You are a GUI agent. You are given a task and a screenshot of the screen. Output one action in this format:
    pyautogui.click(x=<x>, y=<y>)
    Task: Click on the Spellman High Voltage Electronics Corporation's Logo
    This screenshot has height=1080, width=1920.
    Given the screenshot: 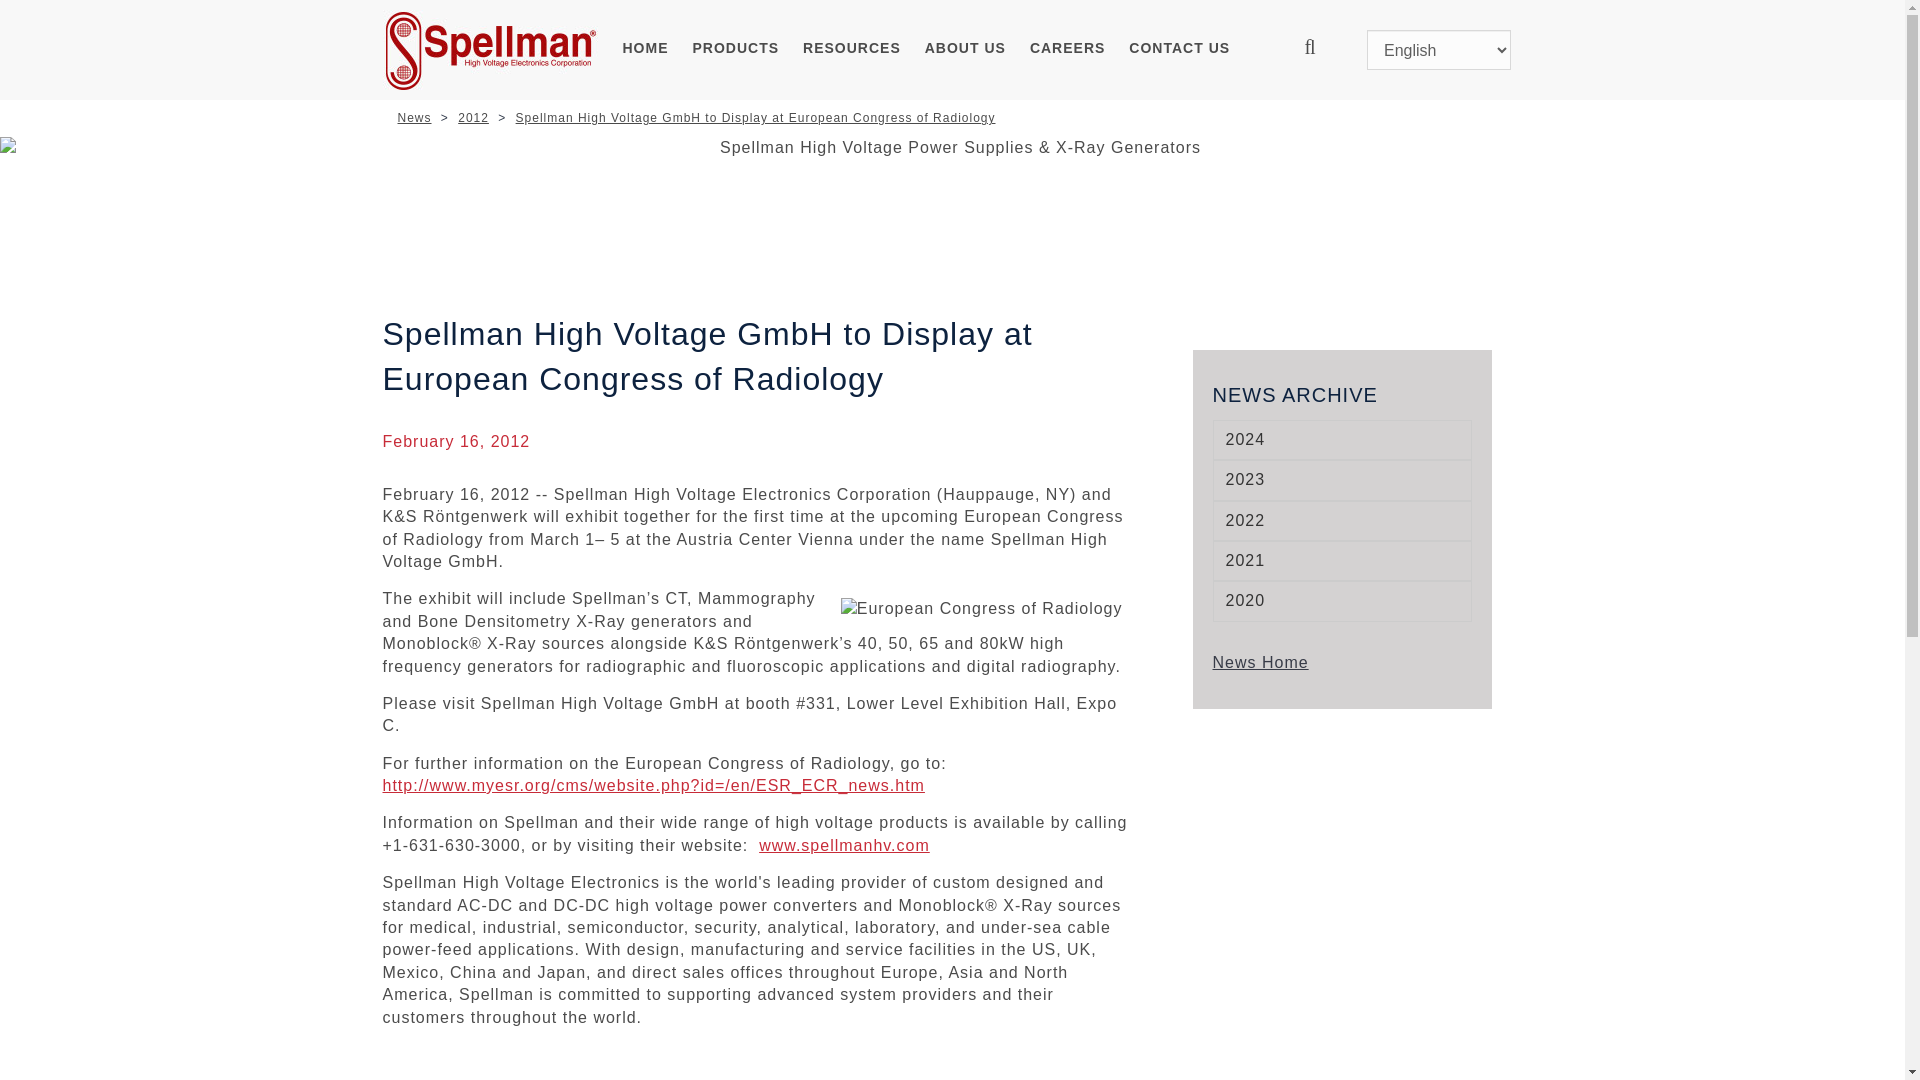 What is the action you would take?
    pyautogui.click(x=490, y=50)
    